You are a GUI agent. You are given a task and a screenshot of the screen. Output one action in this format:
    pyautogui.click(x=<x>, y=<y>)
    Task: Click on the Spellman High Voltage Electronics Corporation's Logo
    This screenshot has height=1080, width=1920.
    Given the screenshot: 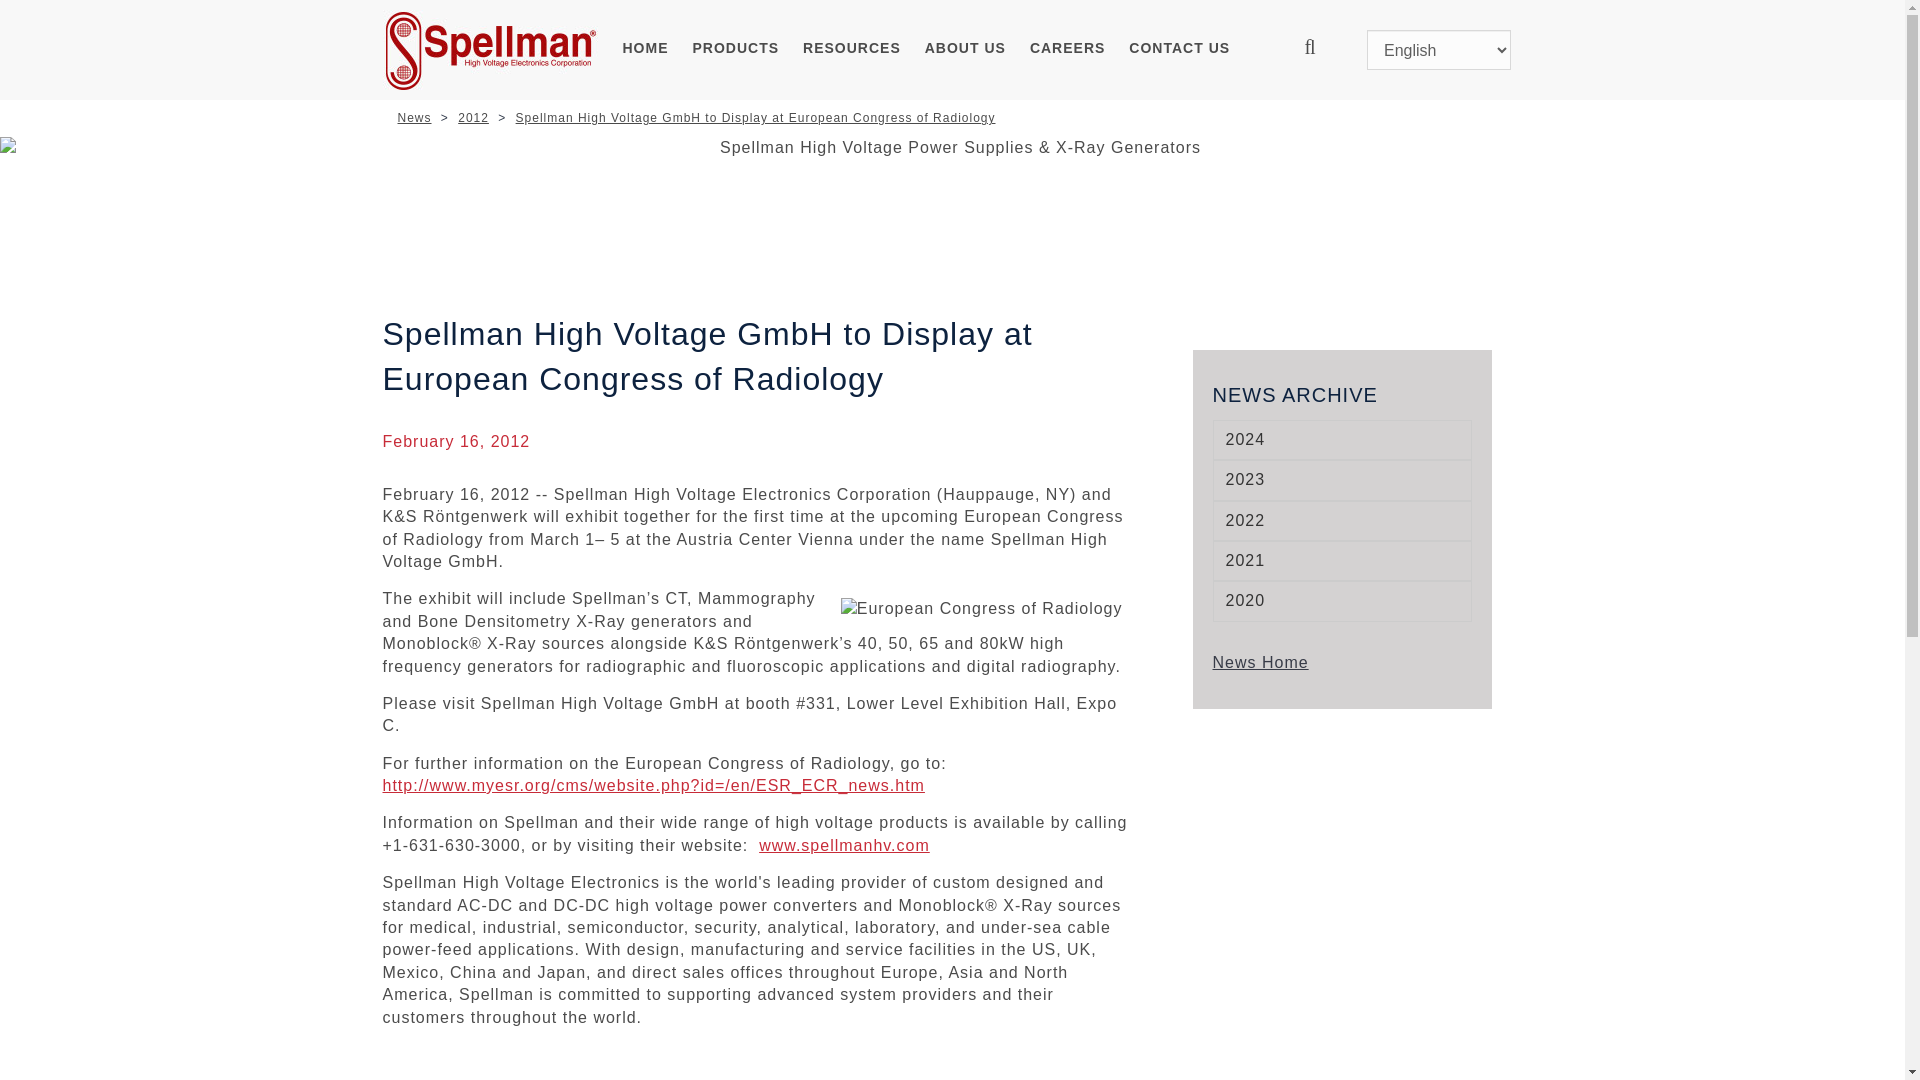 What is the action you would take?
    pyautogui.click(x=490, y=50)
    